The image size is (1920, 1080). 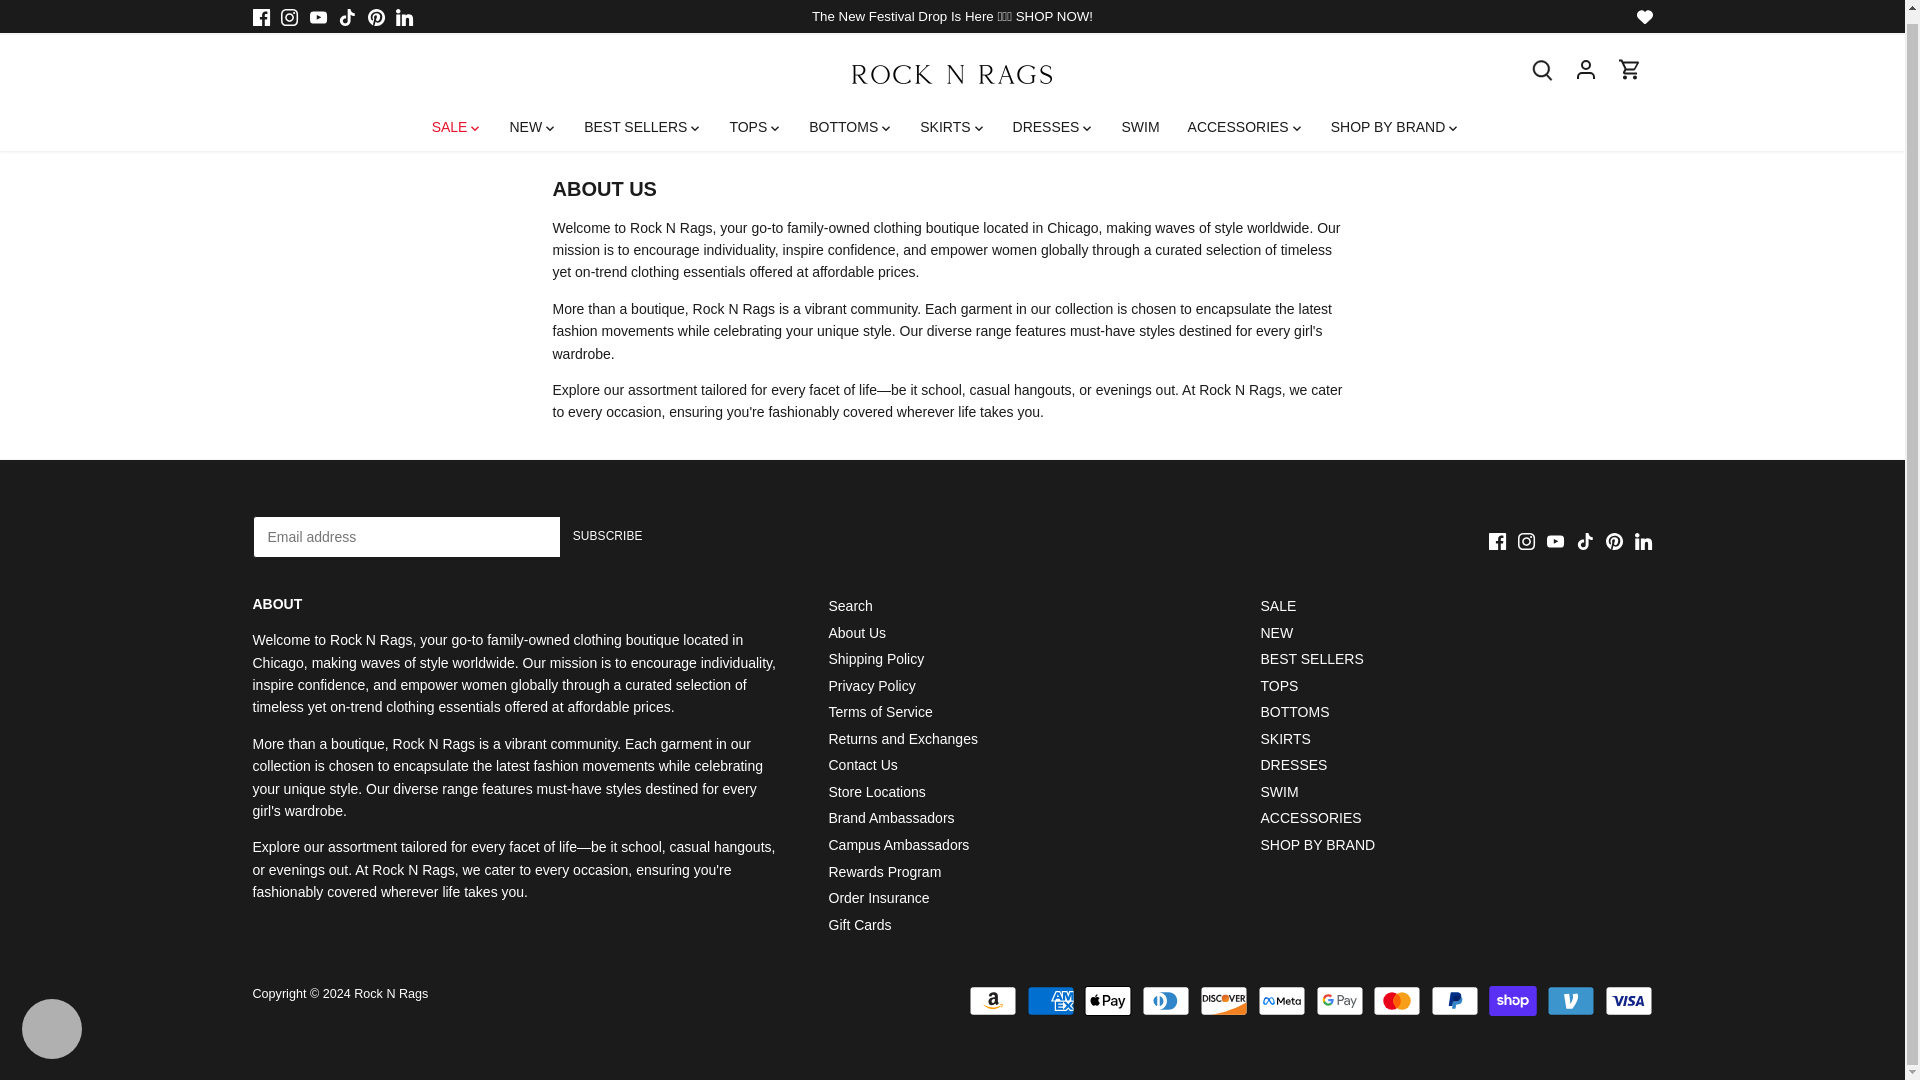 What do you see at coordinates (748, 118) in the screenshot?
I see `TOPS` at bounding box center [748, 118].